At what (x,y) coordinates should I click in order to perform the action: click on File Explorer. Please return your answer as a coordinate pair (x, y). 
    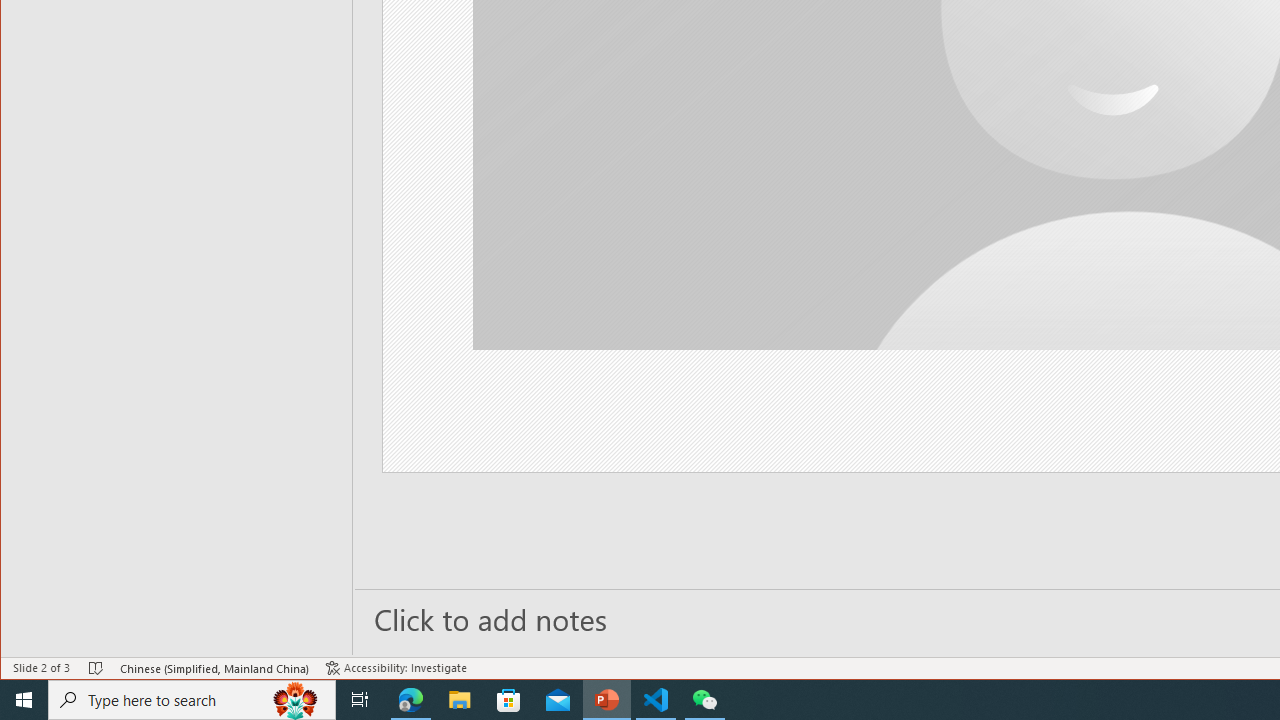
    Looking at the image, I should click on (460, 700).